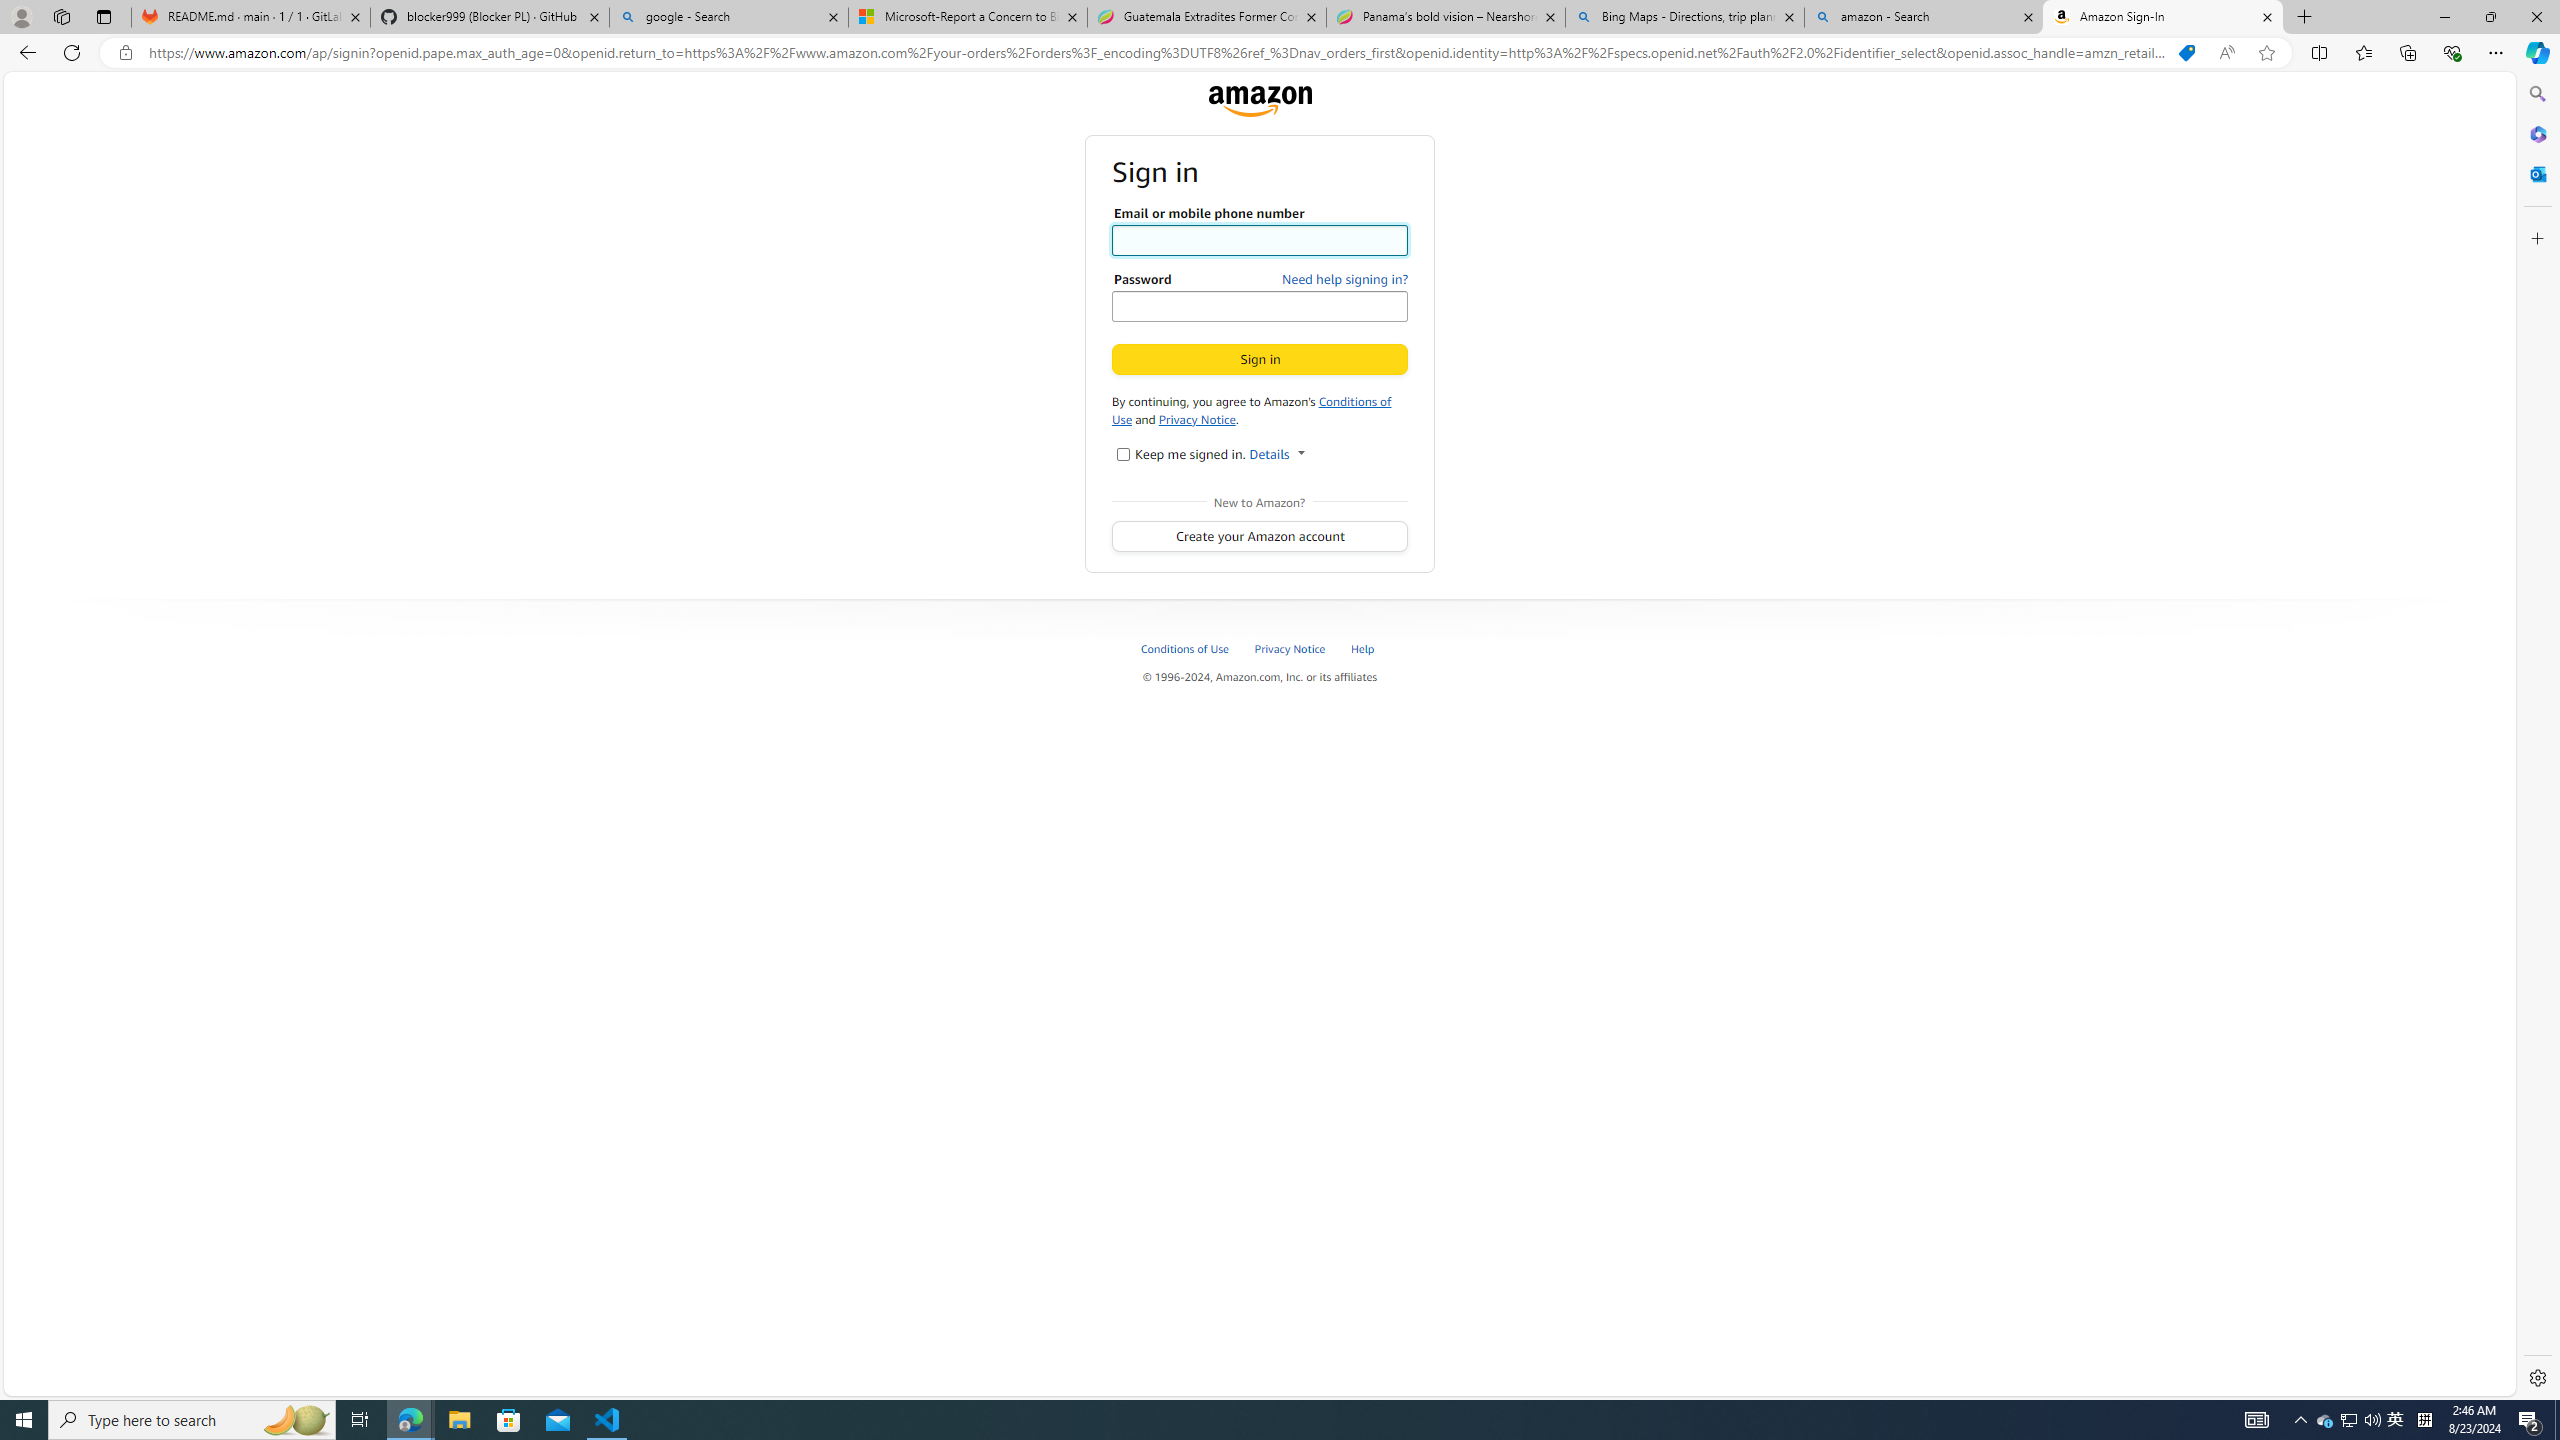  Describe the element at coordinates (1260, 306) in the screenshot. I see `Password` at that location.